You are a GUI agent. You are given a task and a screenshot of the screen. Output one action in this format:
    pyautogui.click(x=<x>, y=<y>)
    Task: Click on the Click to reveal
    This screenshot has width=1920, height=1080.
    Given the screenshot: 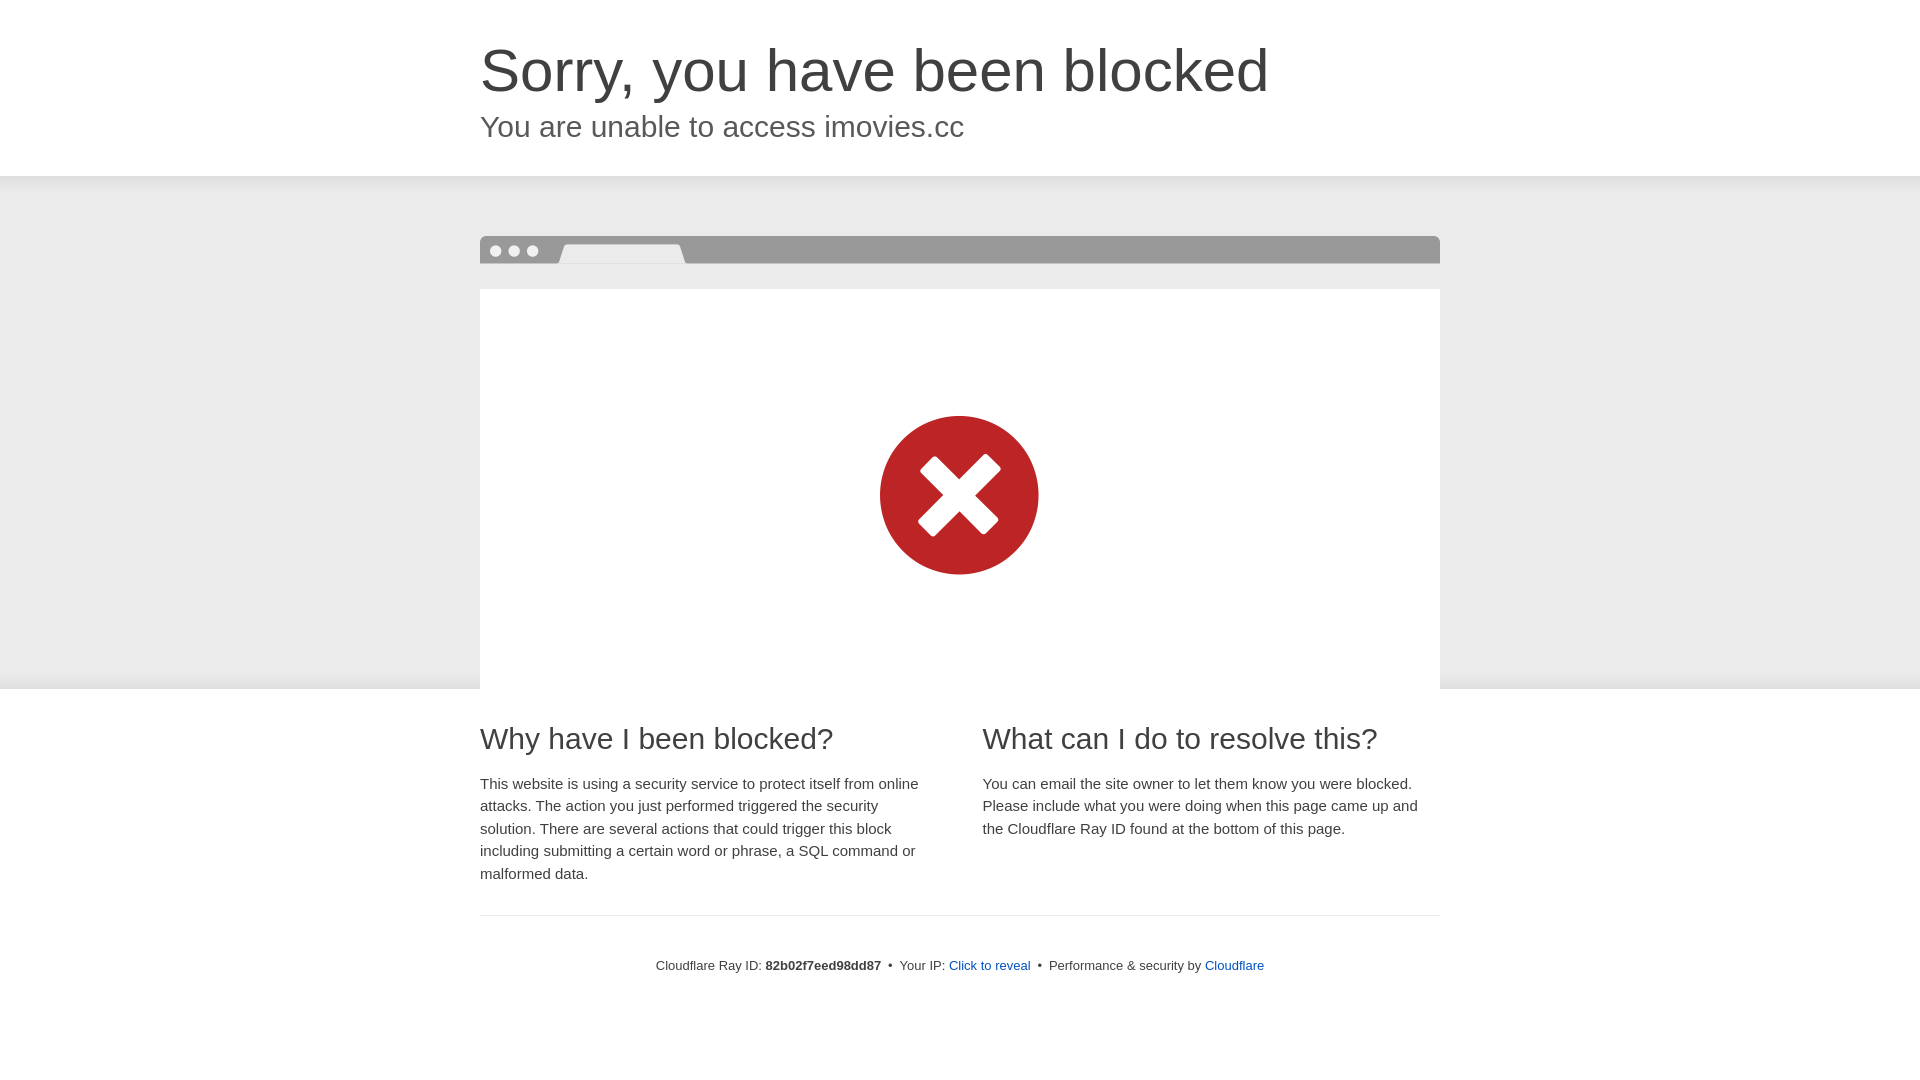 What is the action you would take?
    pyautogui.click(x=990, y=966)
    